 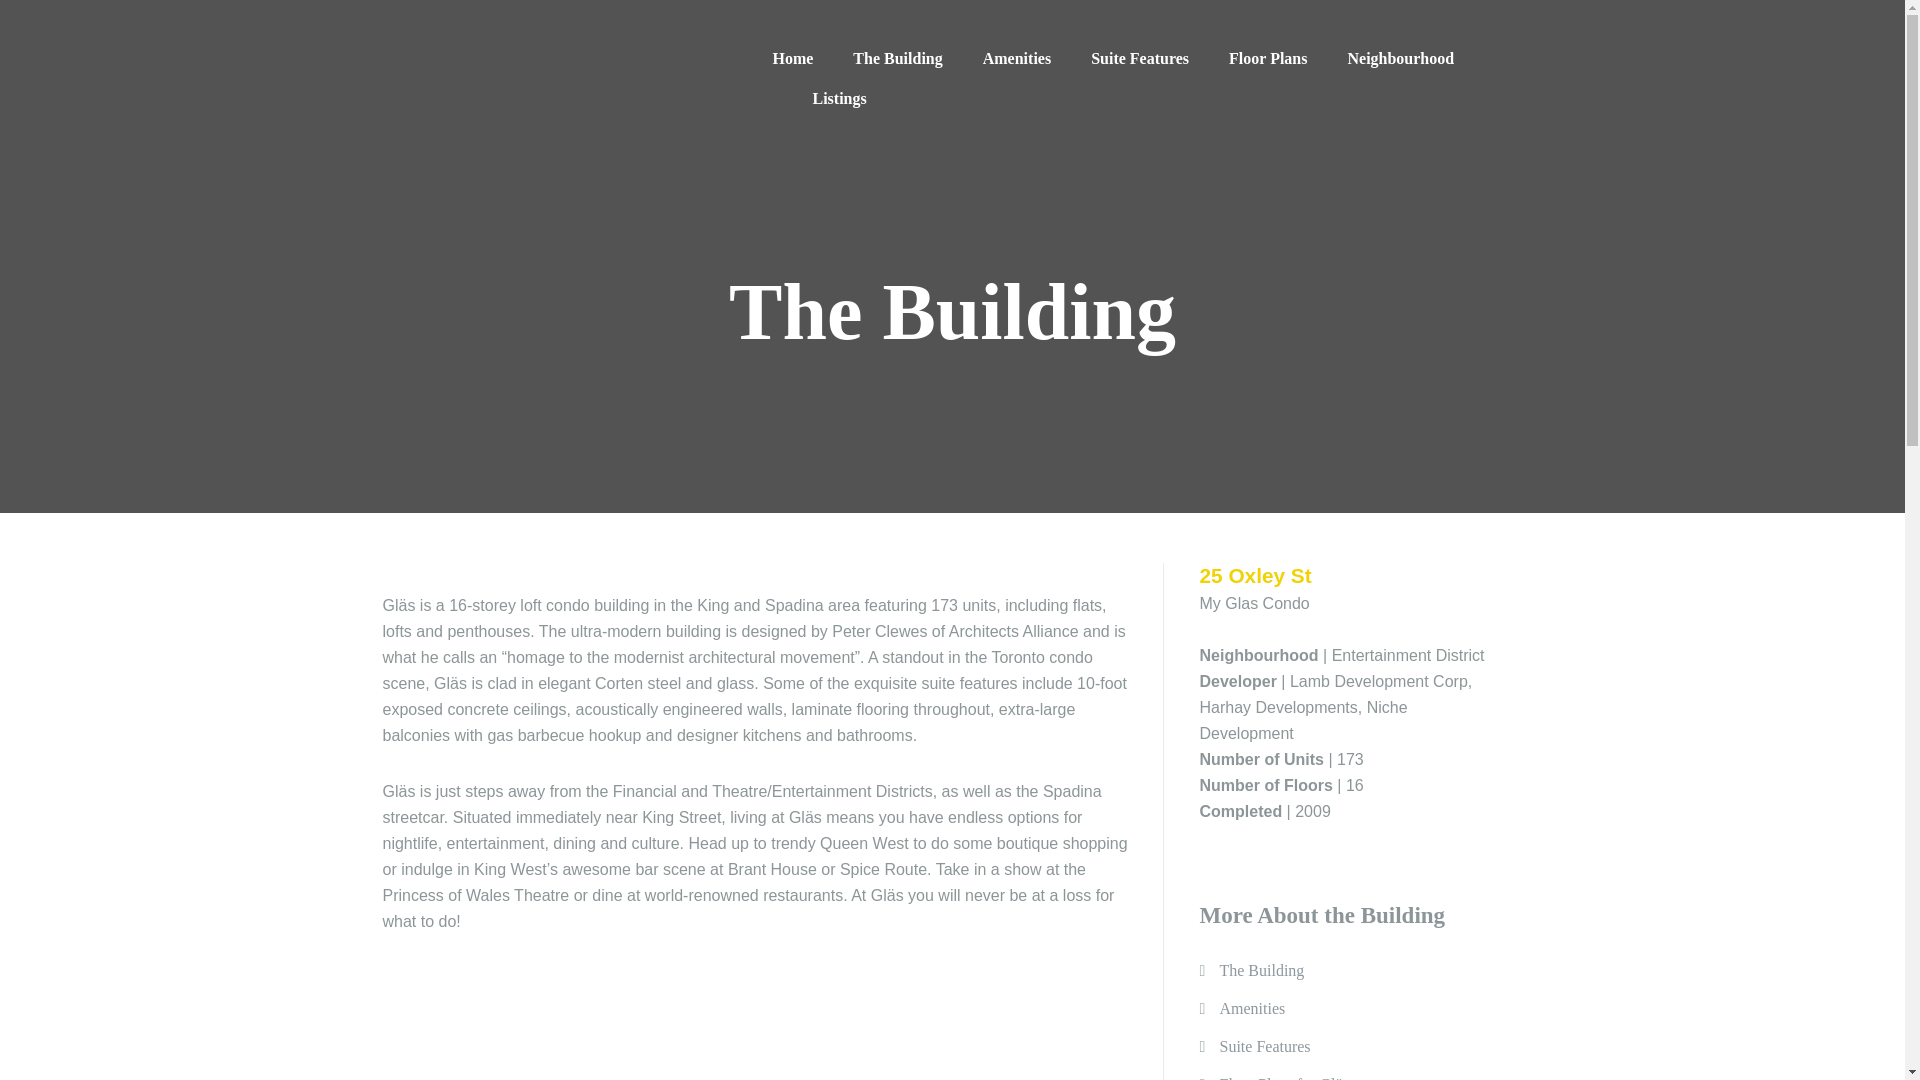 What do you see at coordinates (838, 98) in the screenshot?
I see `Listings` at bounding box center [838, 98].